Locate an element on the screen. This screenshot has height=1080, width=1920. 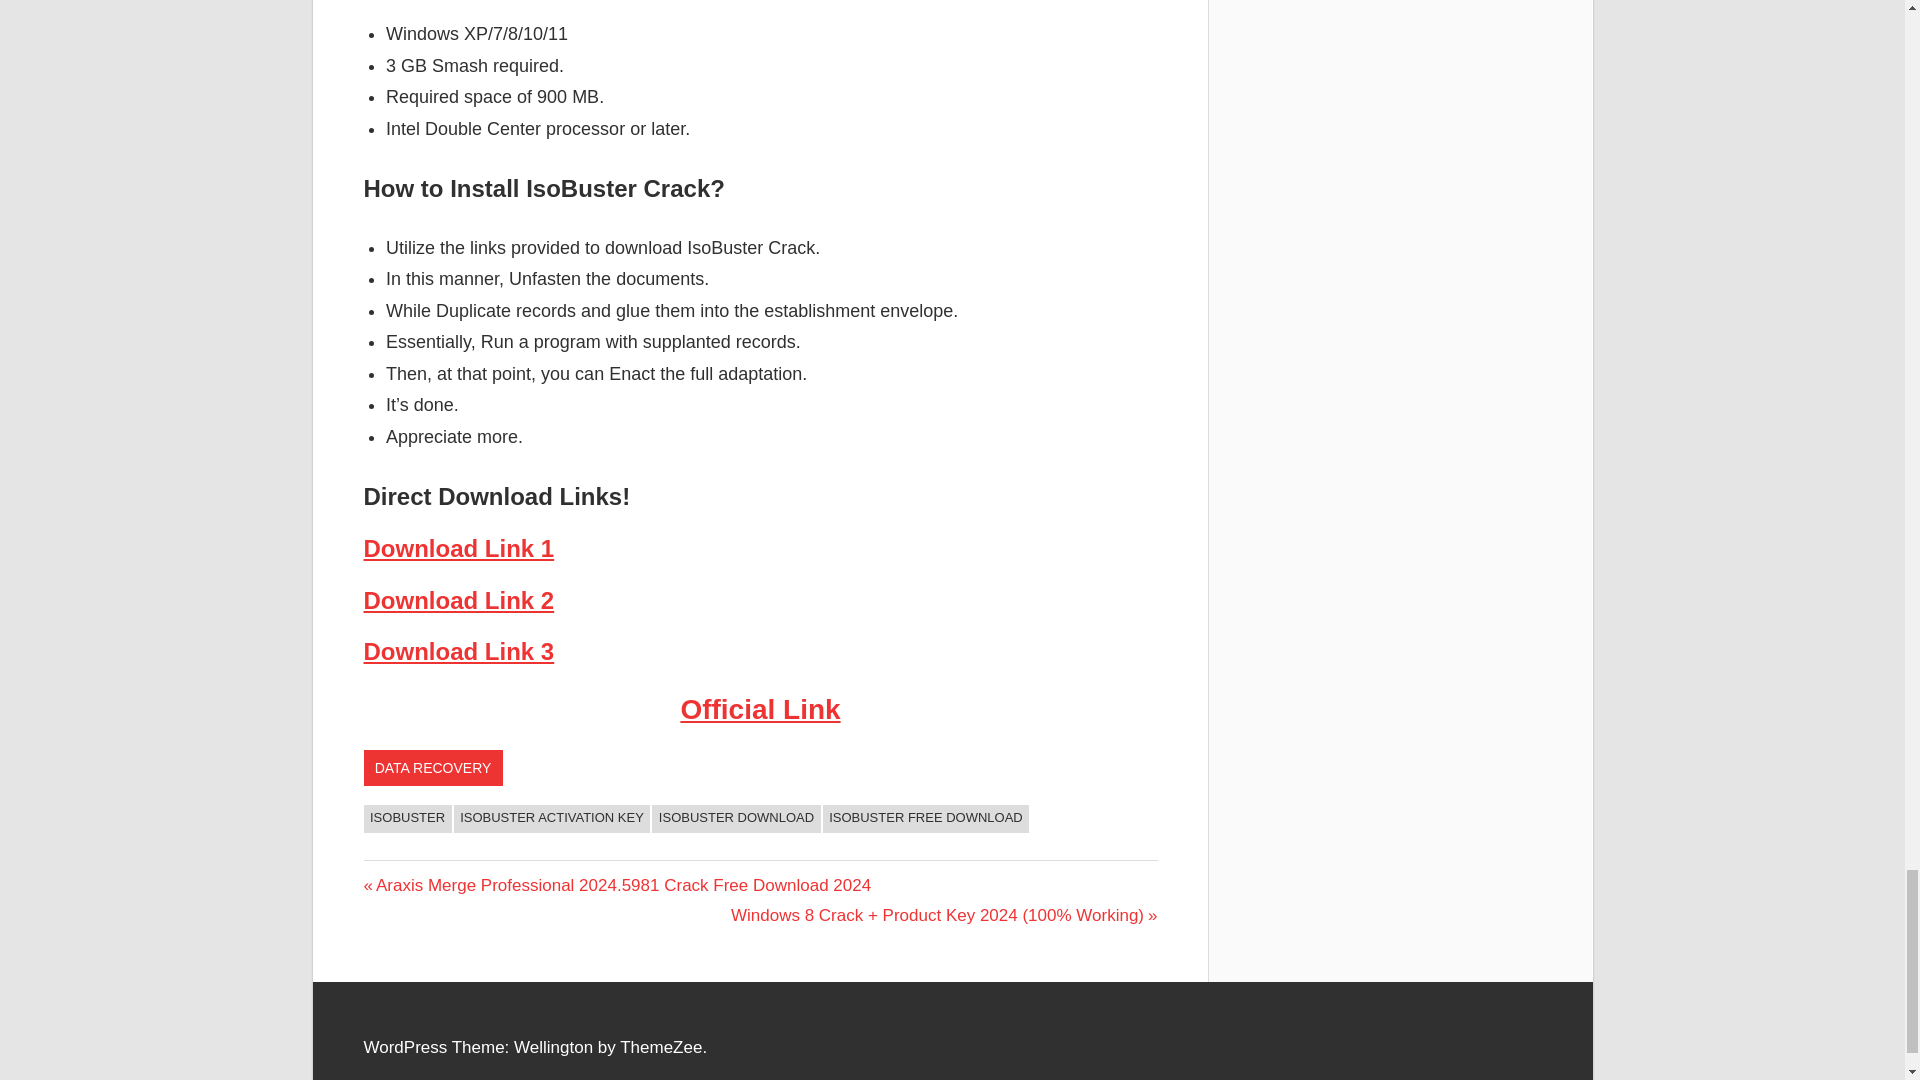
Download Link 1 is located at coordinates (459, 548).